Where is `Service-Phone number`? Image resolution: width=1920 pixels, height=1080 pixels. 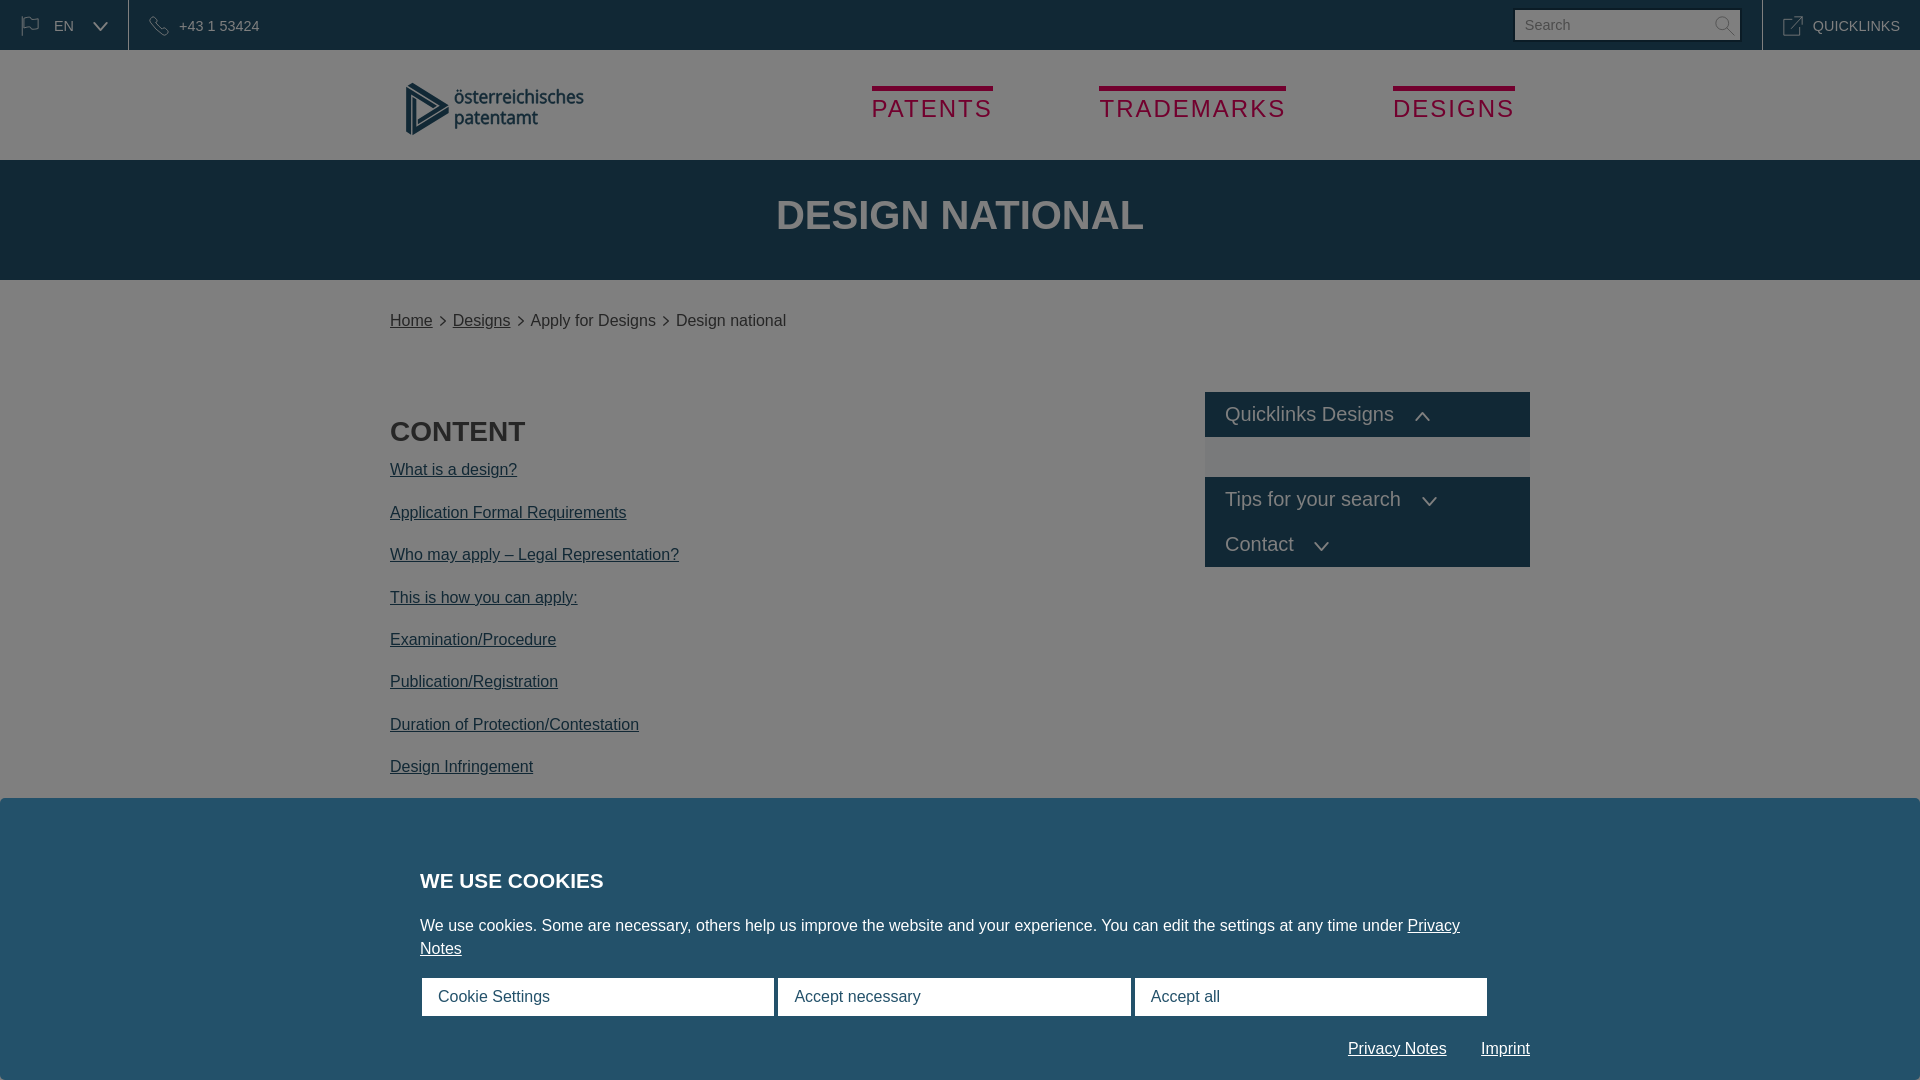
Service-Phone number is located at coordinates (203, 24).